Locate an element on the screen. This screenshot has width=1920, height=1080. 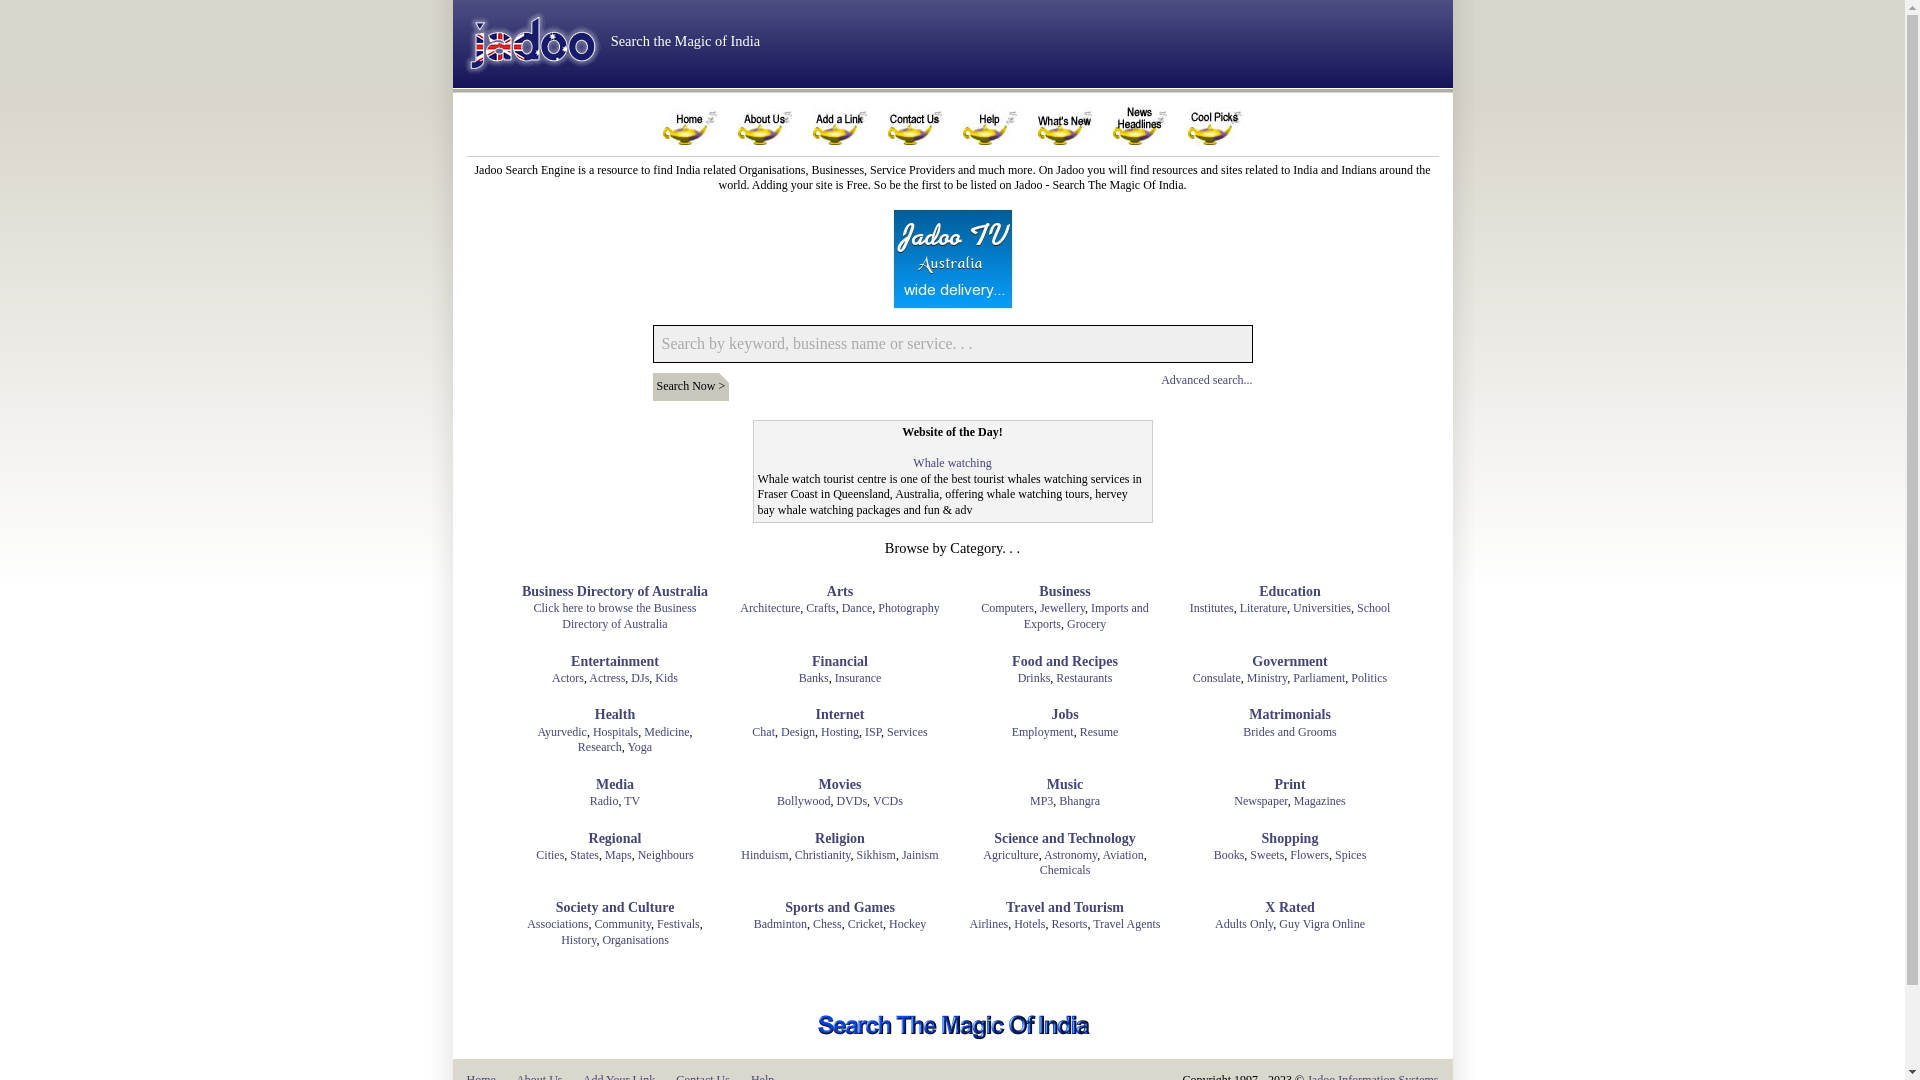
Chat is located at coordinates (764, 732).